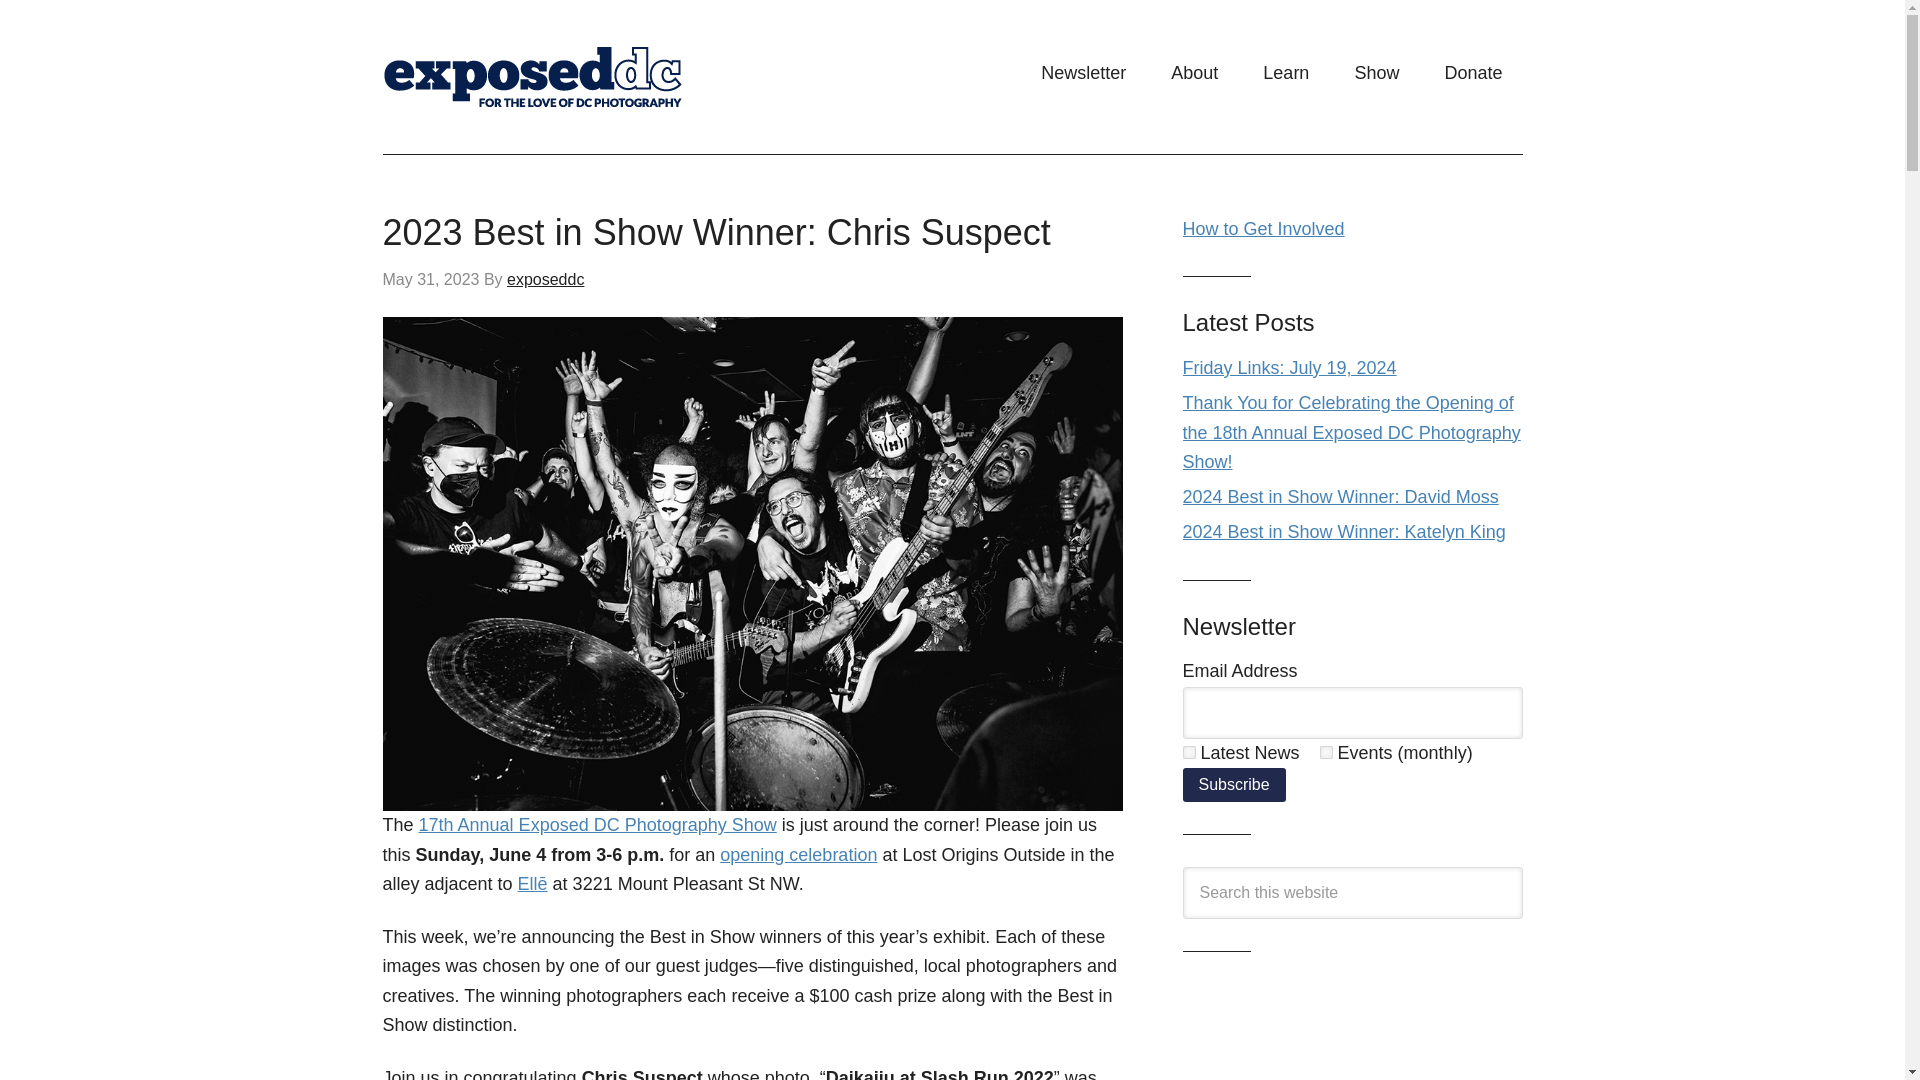  What do you see at coordinates (798, 854) in the screenshot?
I see `opening celebration` at bounding box center [798, 854].